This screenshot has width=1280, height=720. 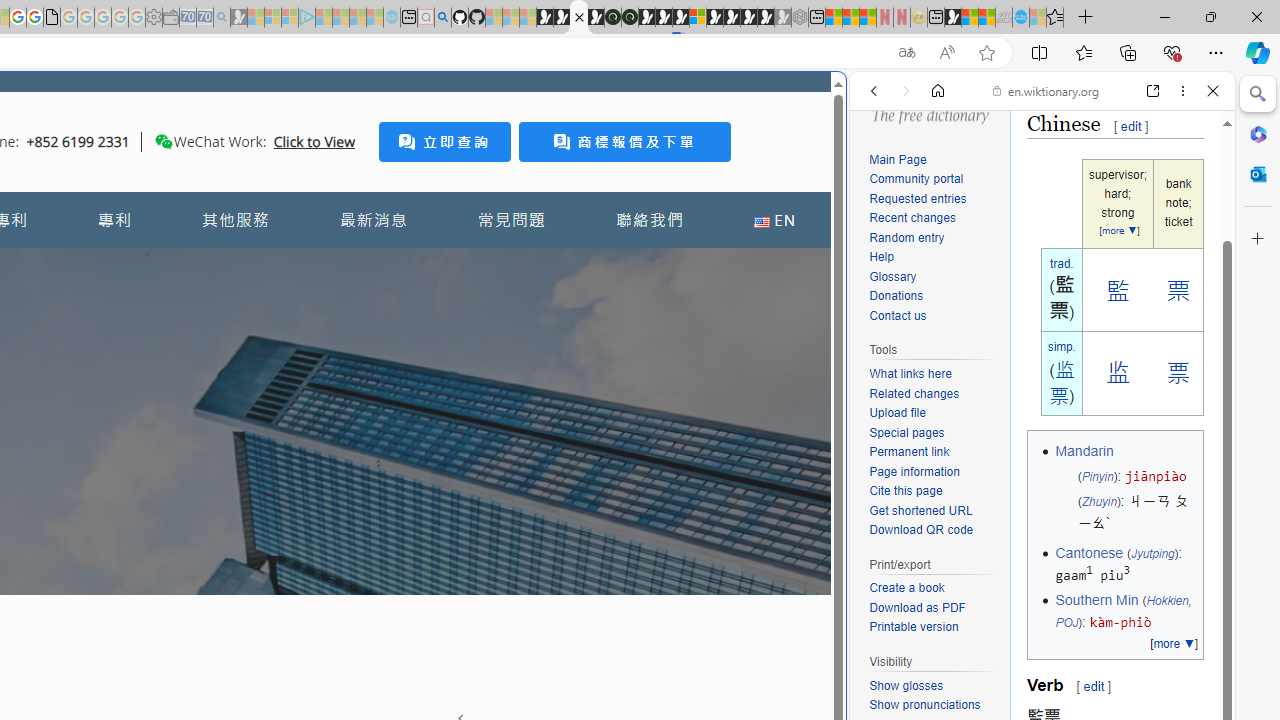 What do you see at coordinates (1062, 346) in the screenshot?
I see `simp.` at bounding box center [1062, 346].